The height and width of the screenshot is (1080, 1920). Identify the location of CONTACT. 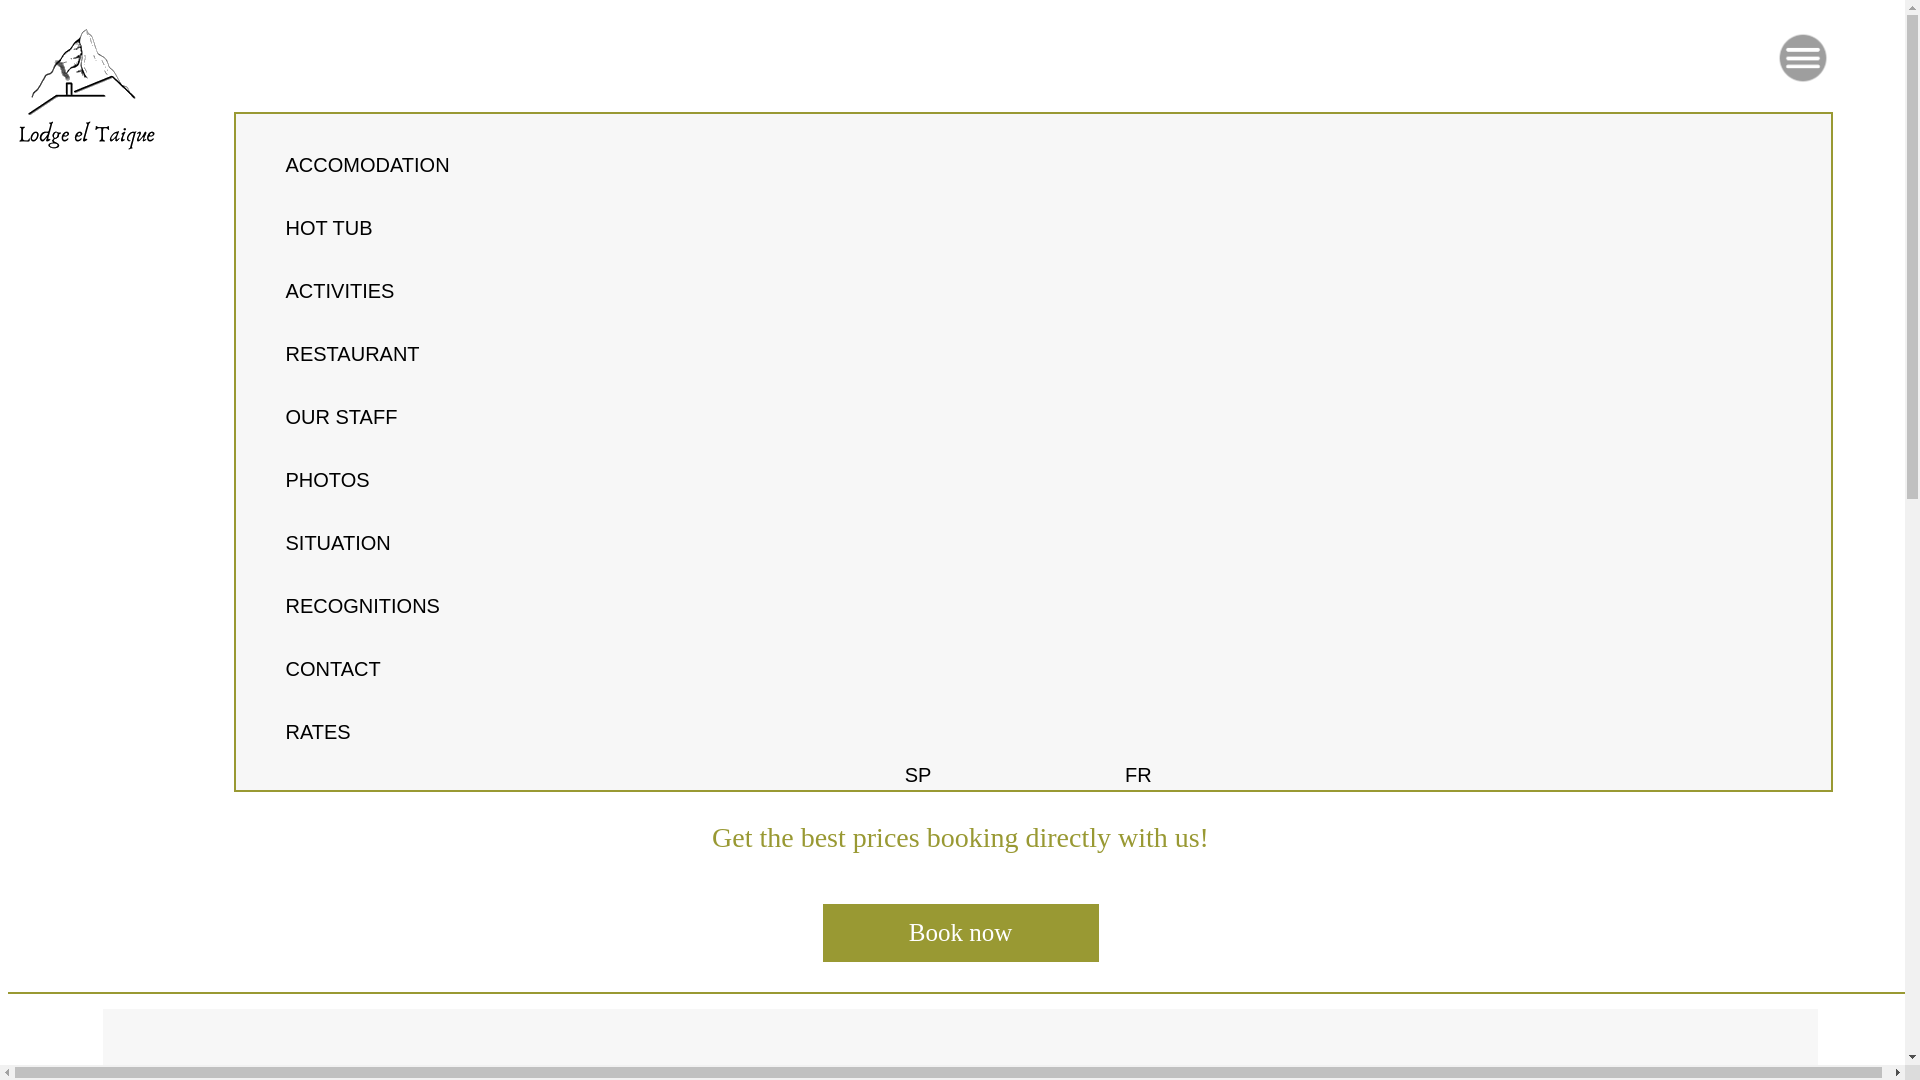
(333, 668).